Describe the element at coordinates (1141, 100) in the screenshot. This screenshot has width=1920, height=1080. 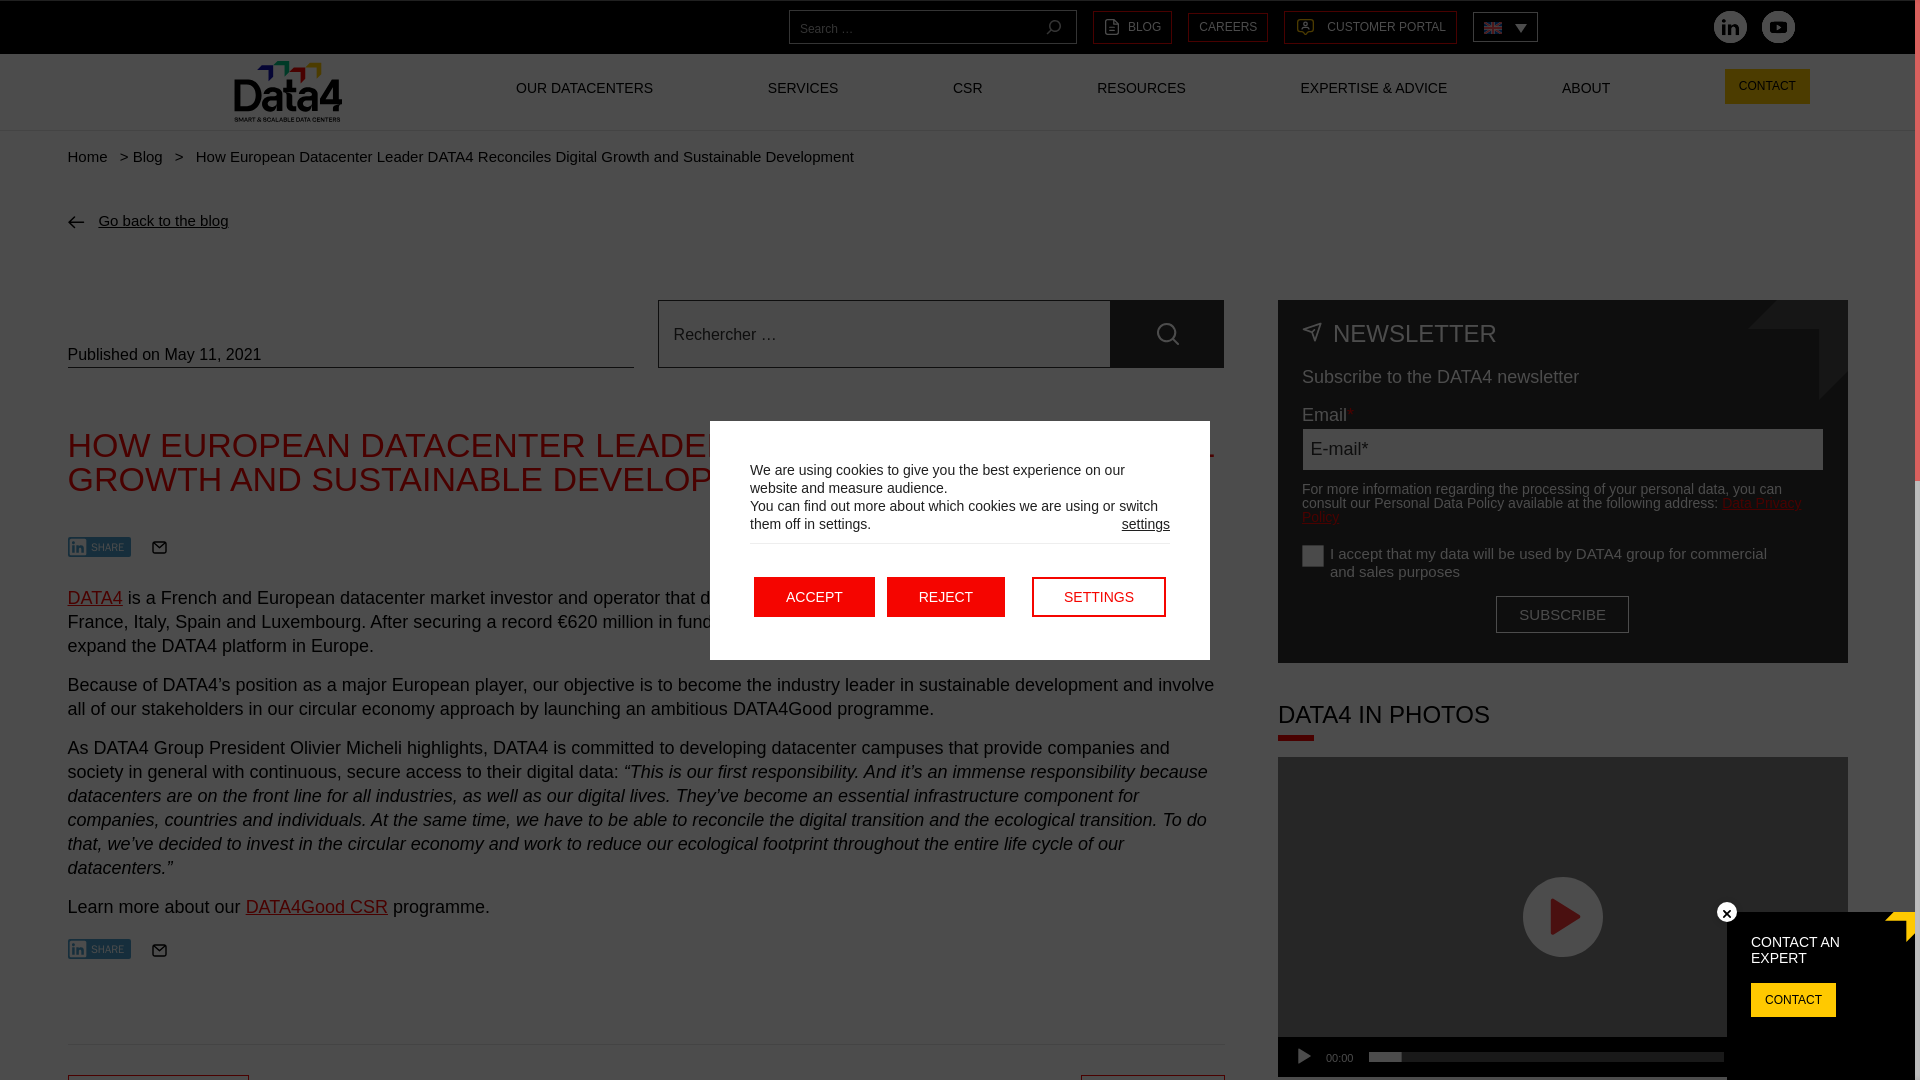
I see `RESOURCES` at that location.